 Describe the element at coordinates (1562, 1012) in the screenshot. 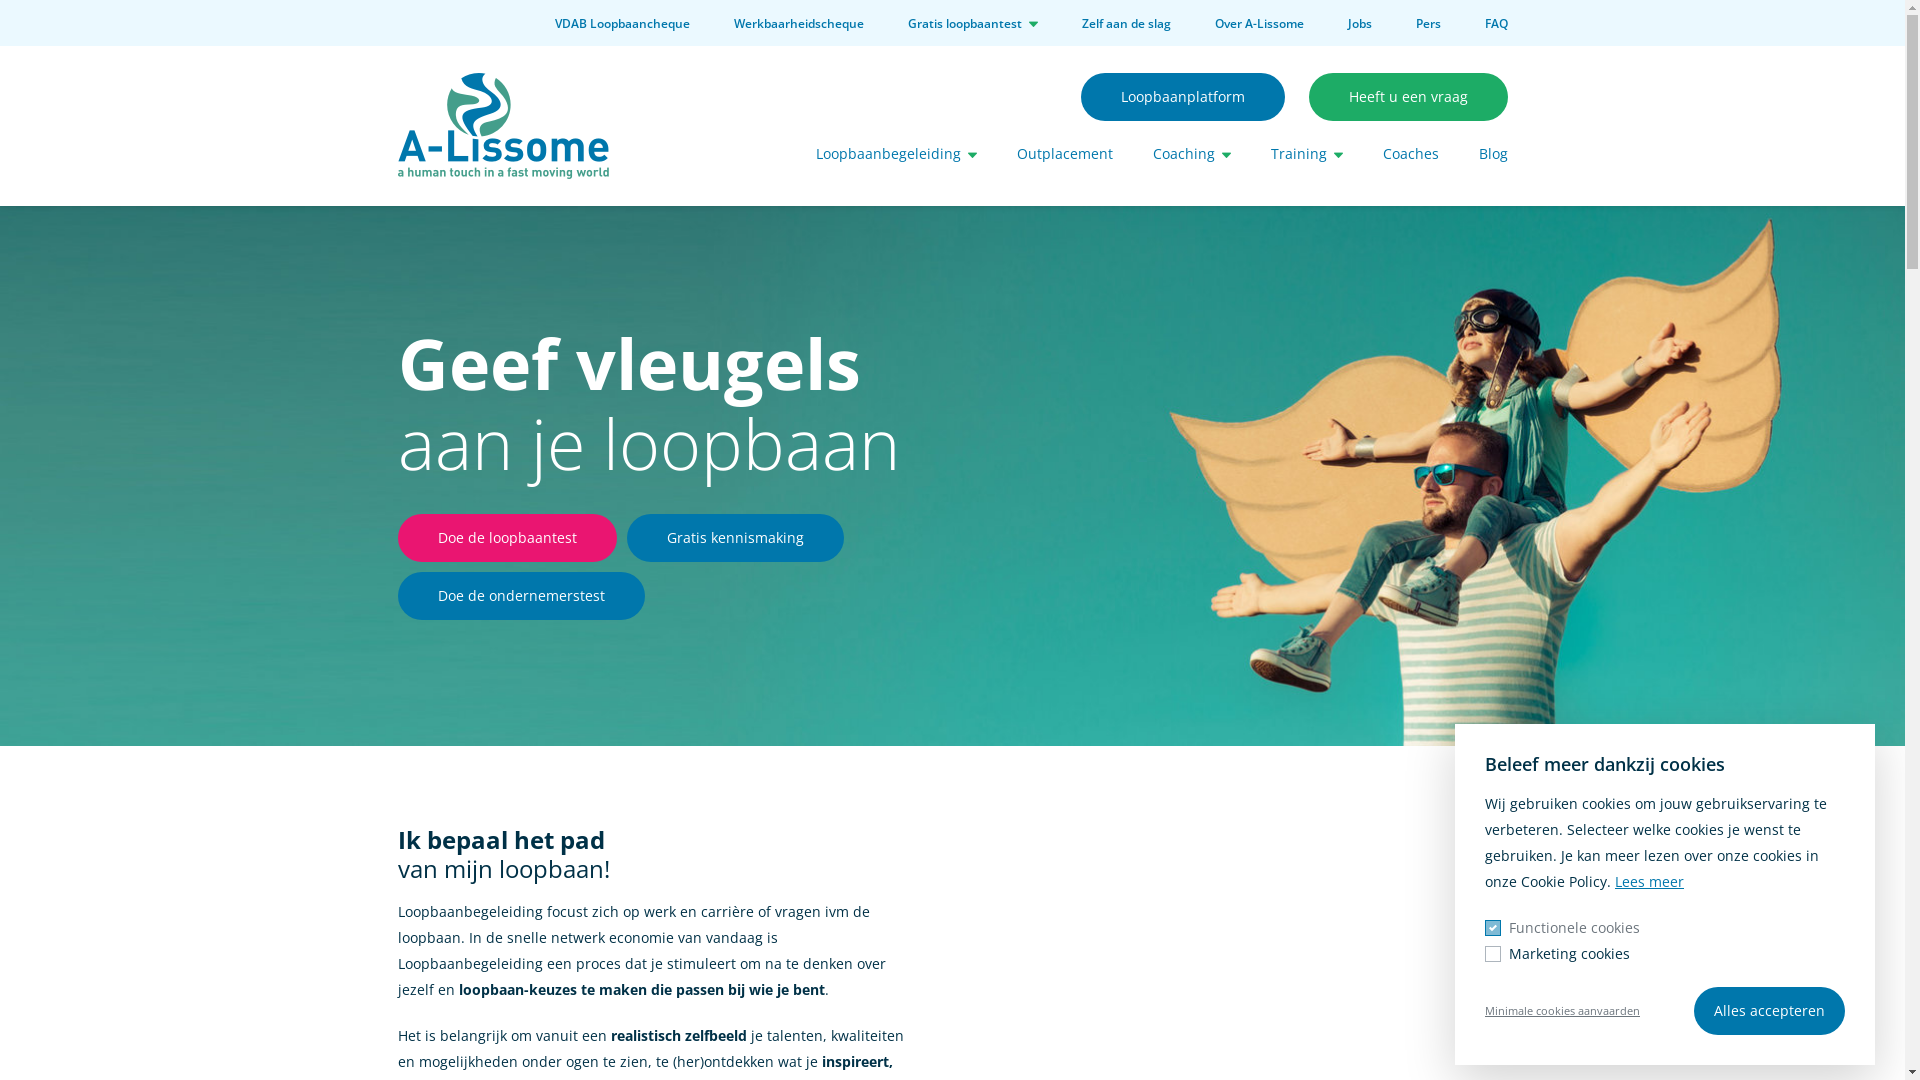

I see `Minimale cookies aanvaarden` at that location.